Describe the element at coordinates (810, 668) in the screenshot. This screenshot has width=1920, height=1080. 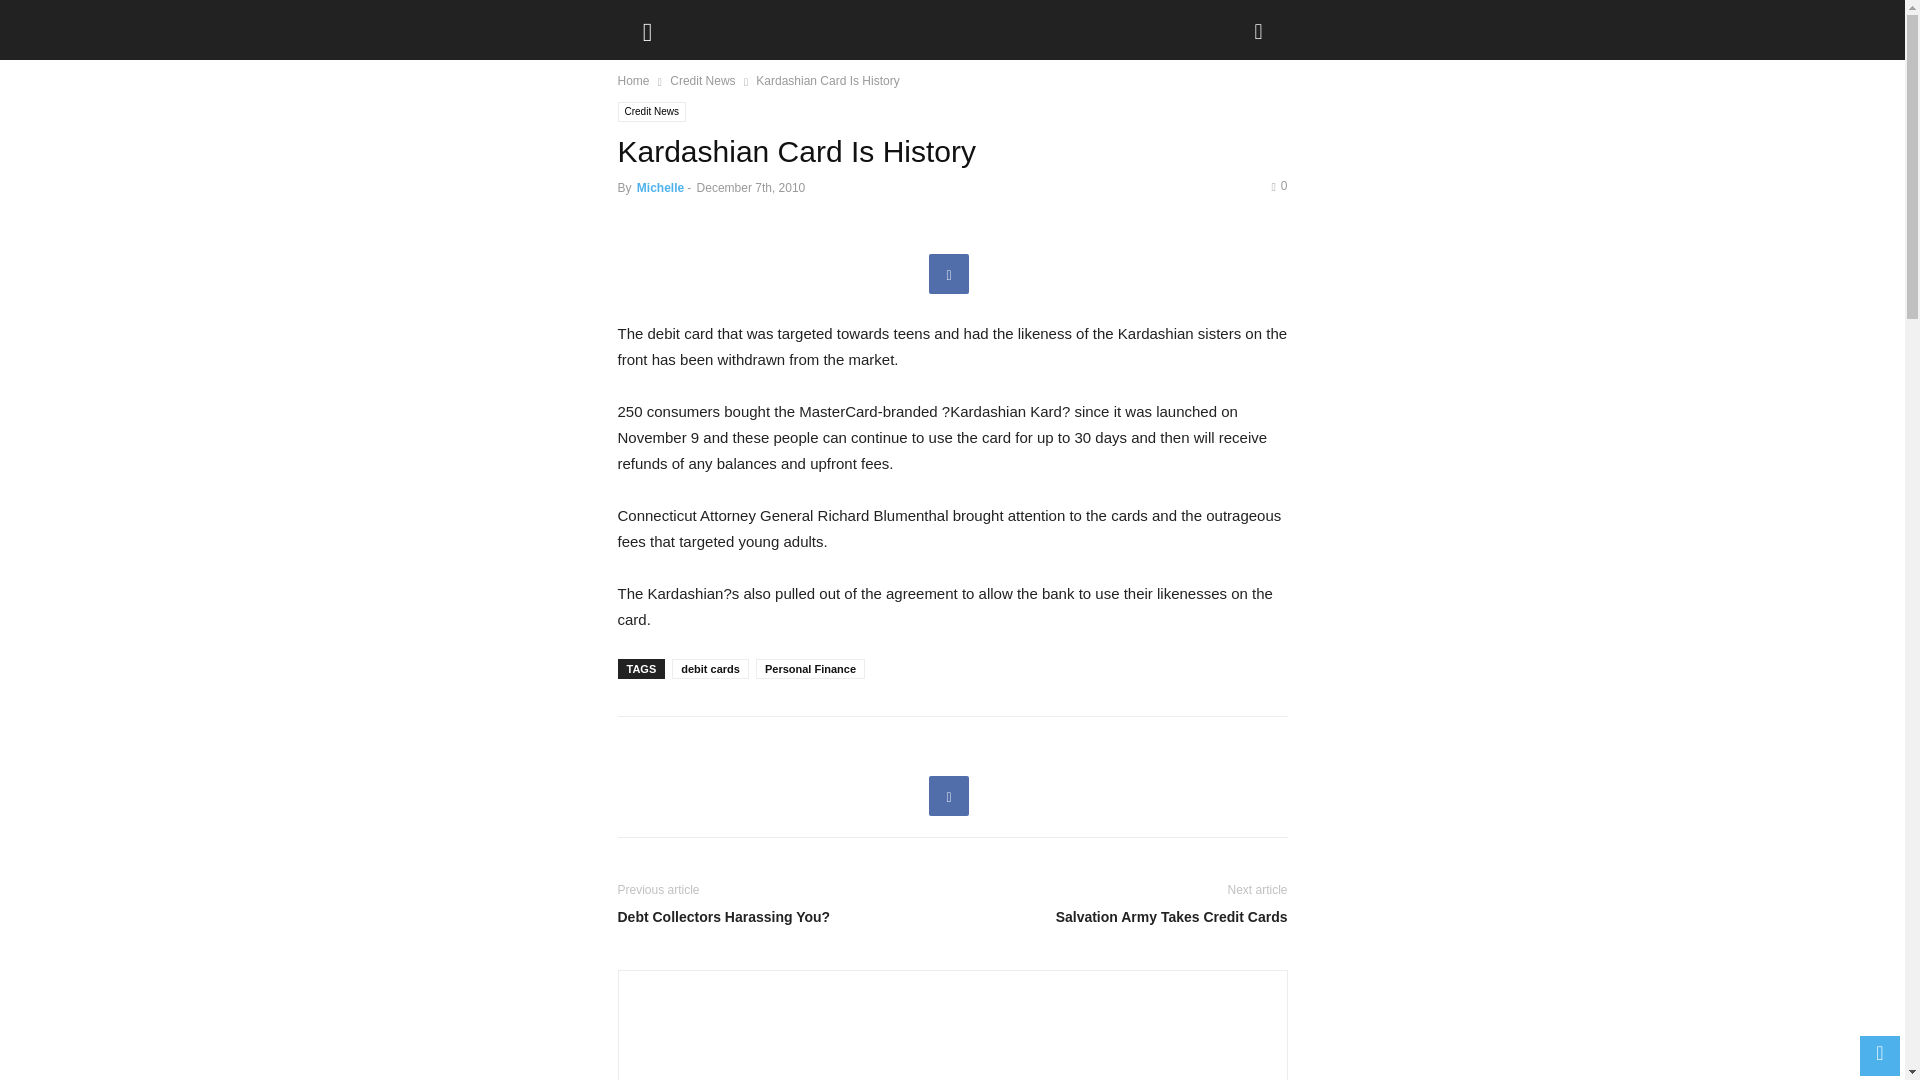
I see `Personal Finance` at that location.